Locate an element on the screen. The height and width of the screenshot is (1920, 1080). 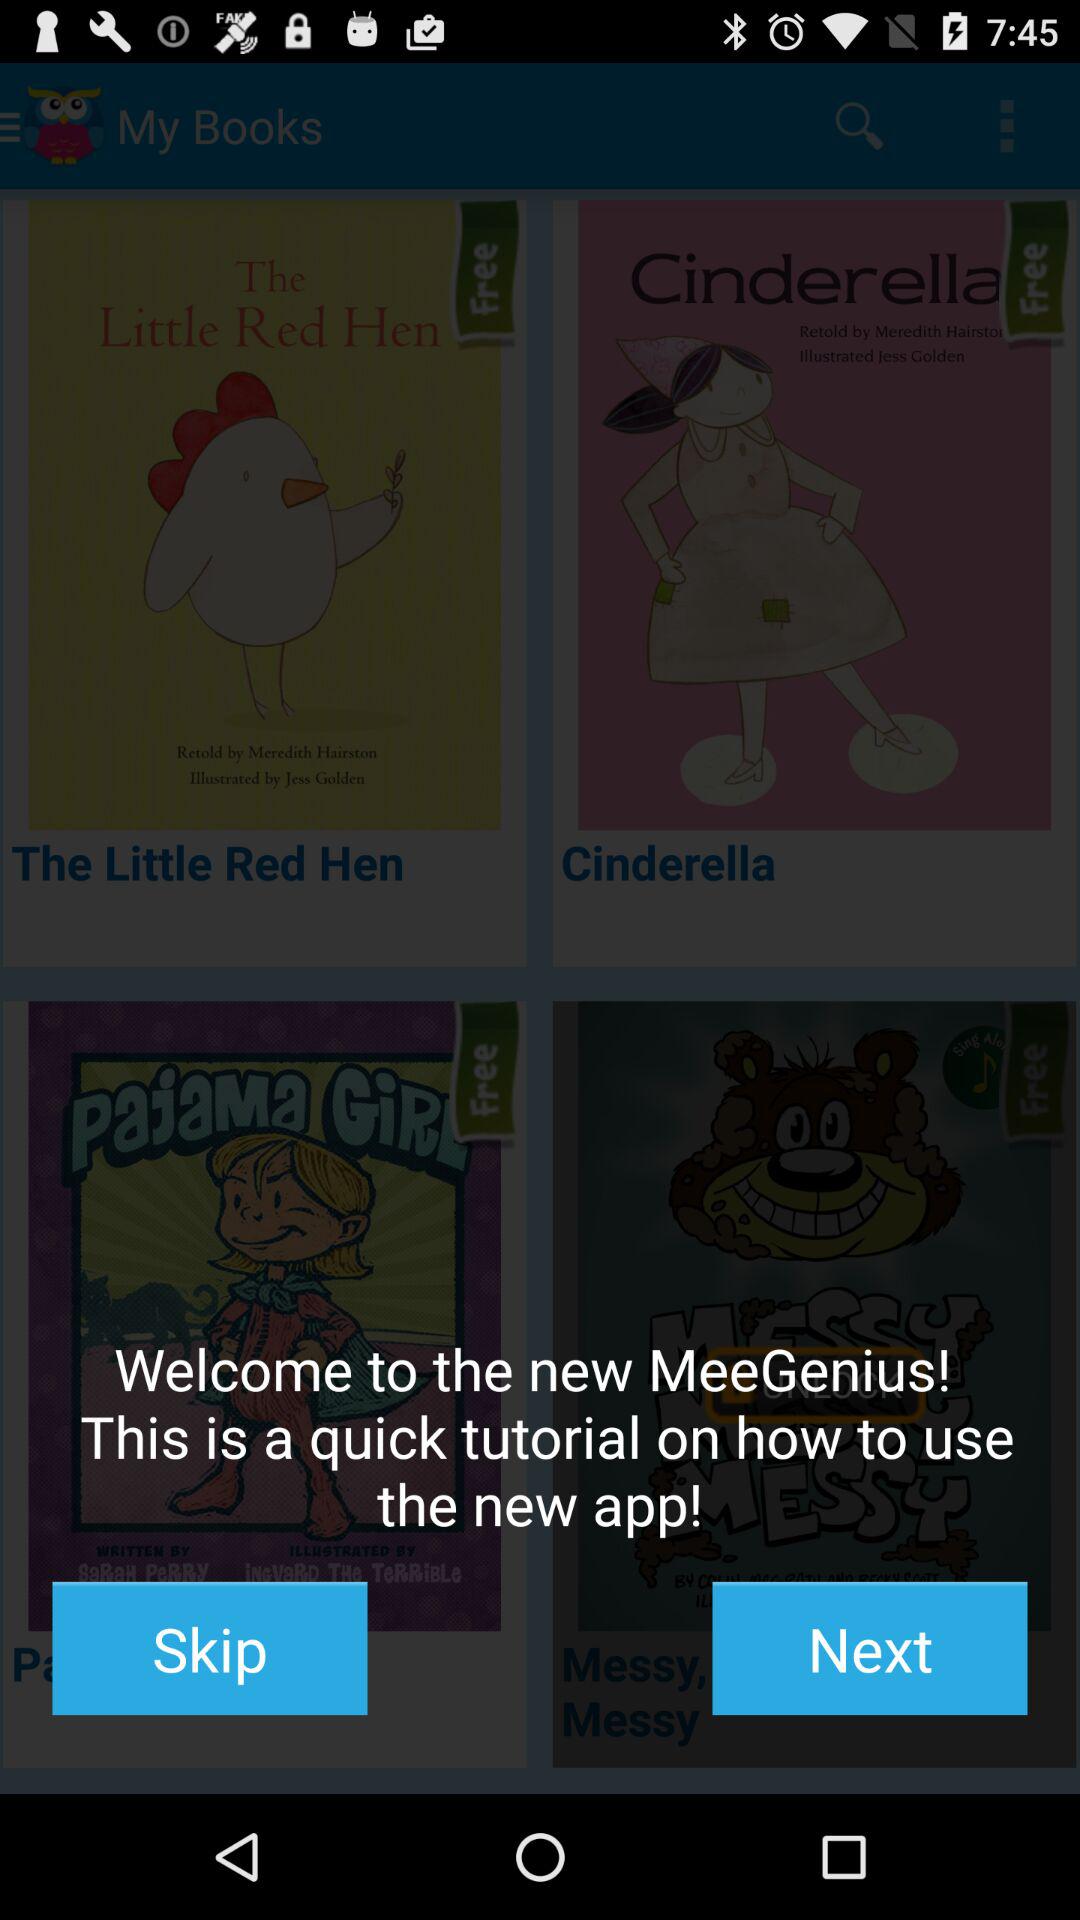
choose the button to the right of the skip is located at coordinates (870, 1648).